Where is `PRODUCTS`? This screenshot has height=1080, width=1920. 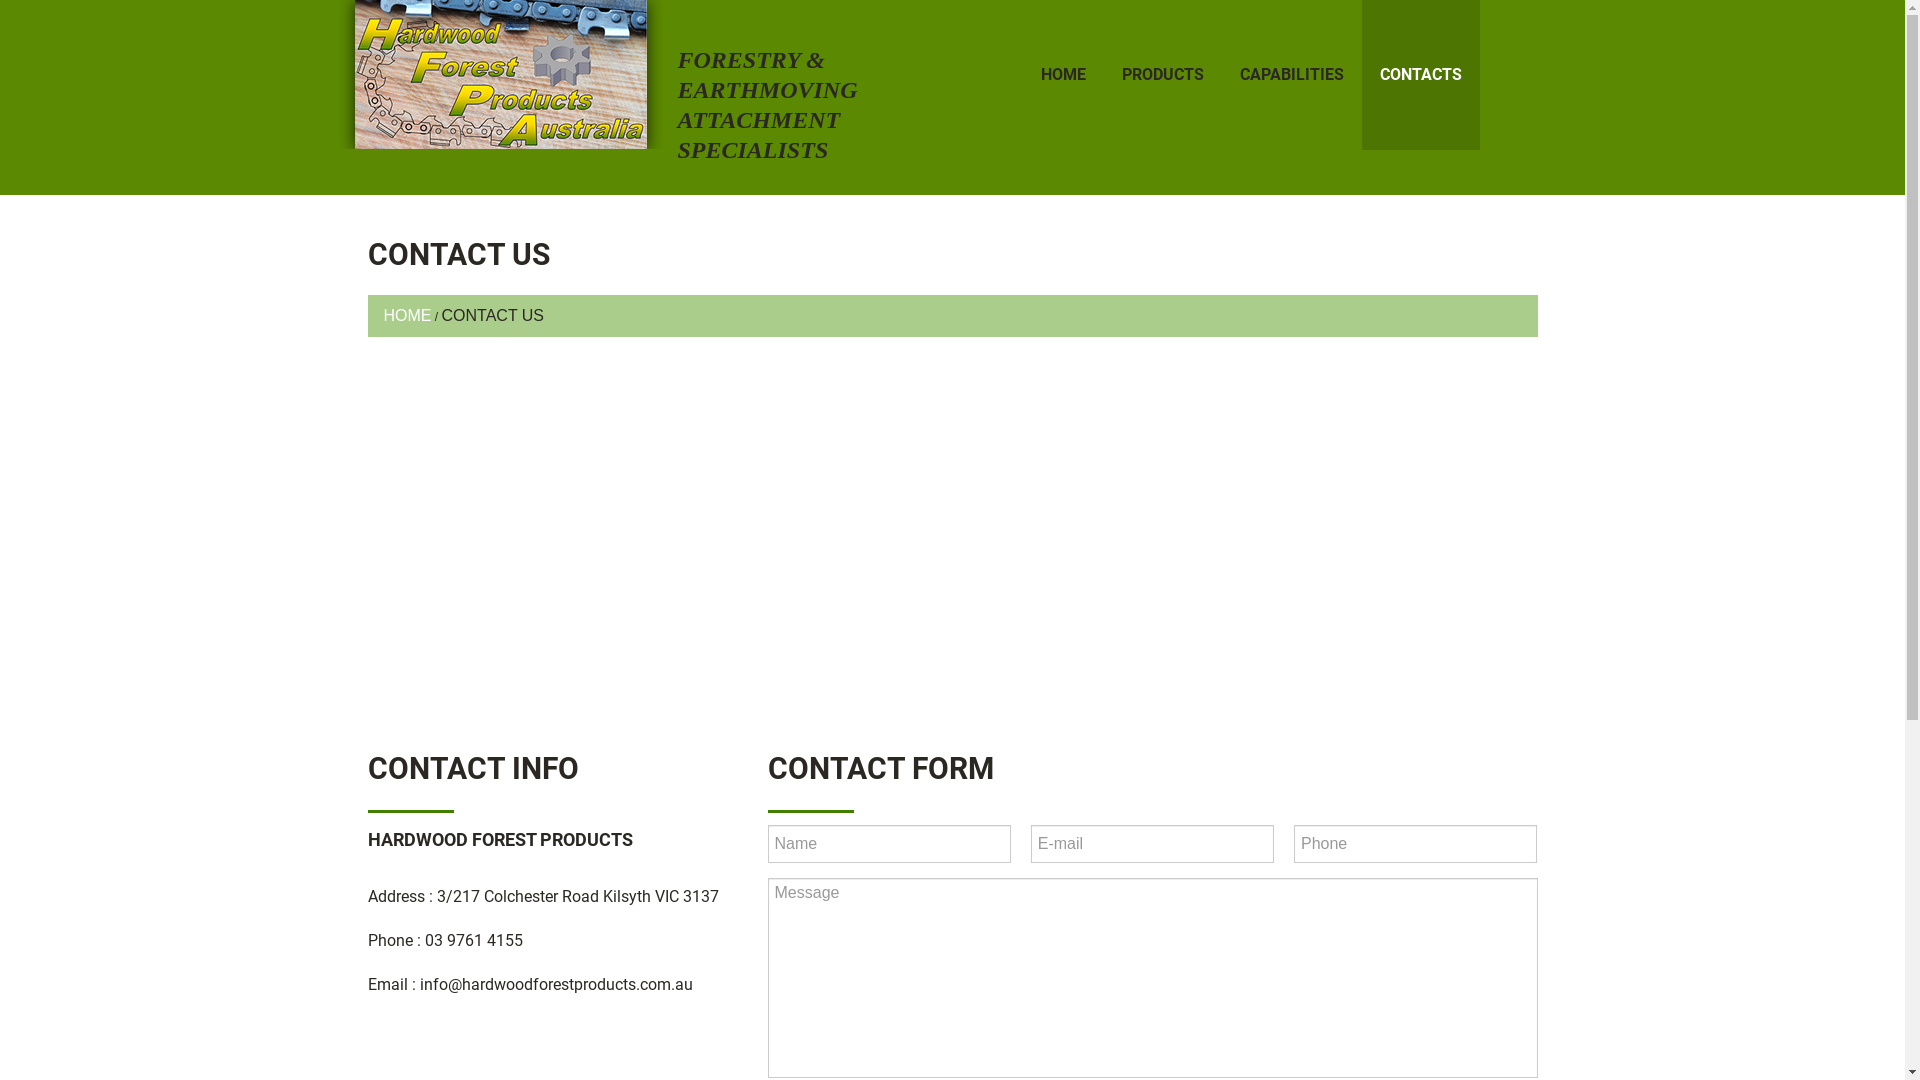 PRODUCTS is located at coordinates (1163, 75).